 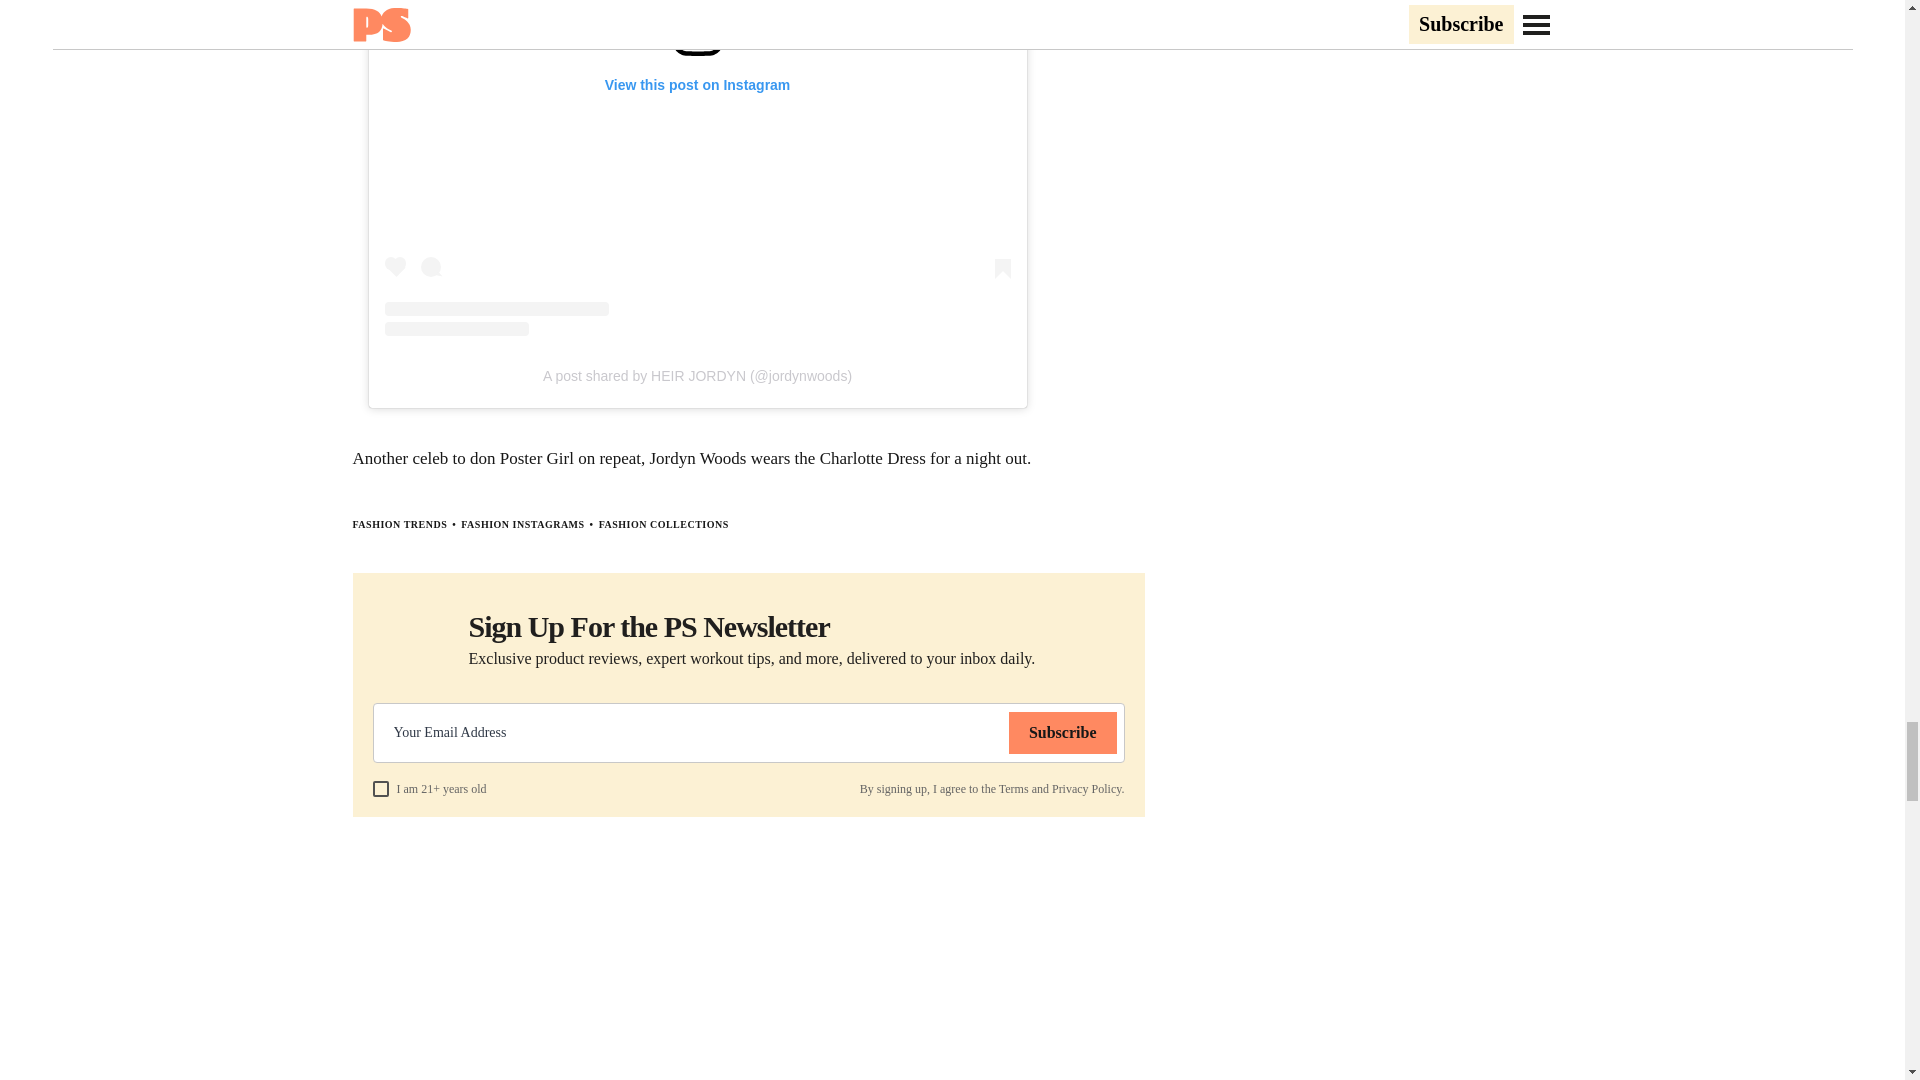 What do you see at coordinates (1088, 788) in the screenshot?
I see `Privacy Policy.` at bounding box center [1088, 788].